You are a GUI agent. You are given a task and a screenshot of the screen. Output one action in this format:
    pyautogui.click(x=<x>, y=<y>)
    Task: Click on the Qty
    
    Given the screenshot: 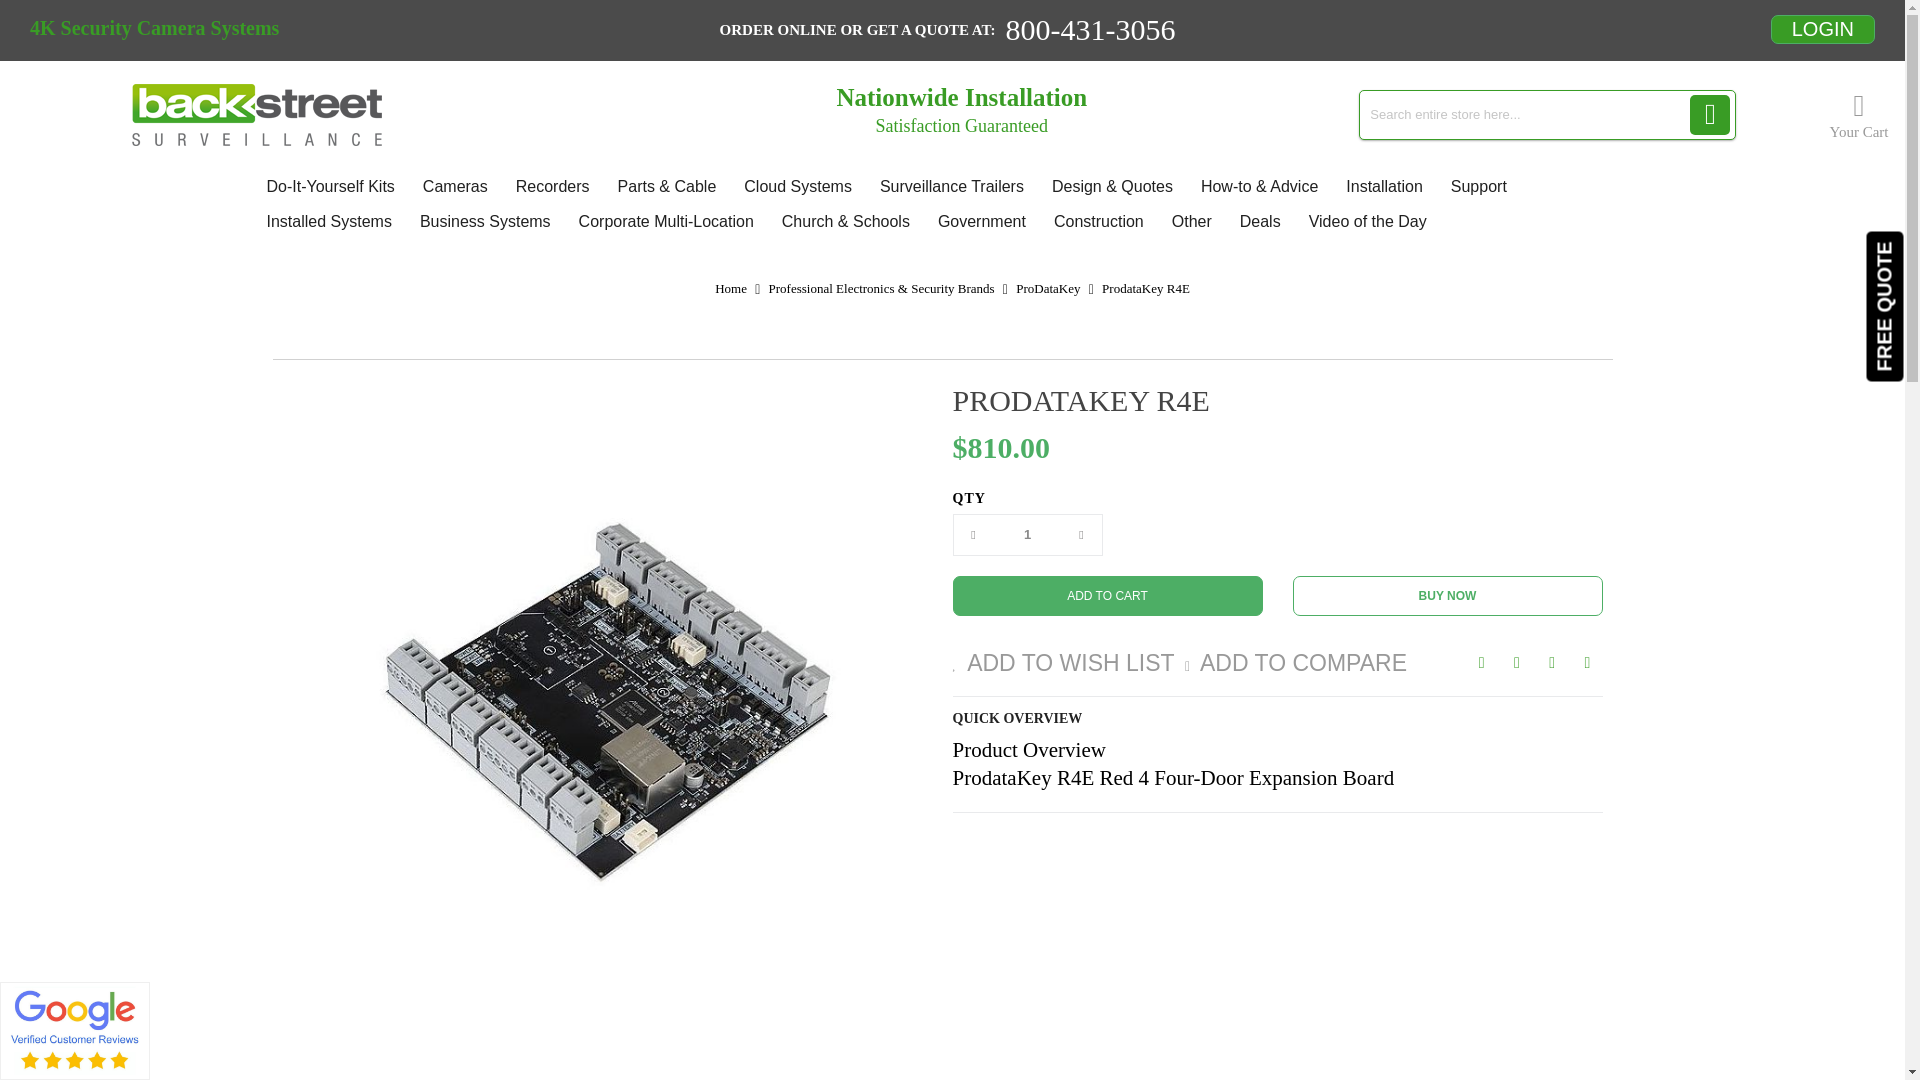 What is the action you would take?
    pyautogui.click(x=1028, y=535)
    